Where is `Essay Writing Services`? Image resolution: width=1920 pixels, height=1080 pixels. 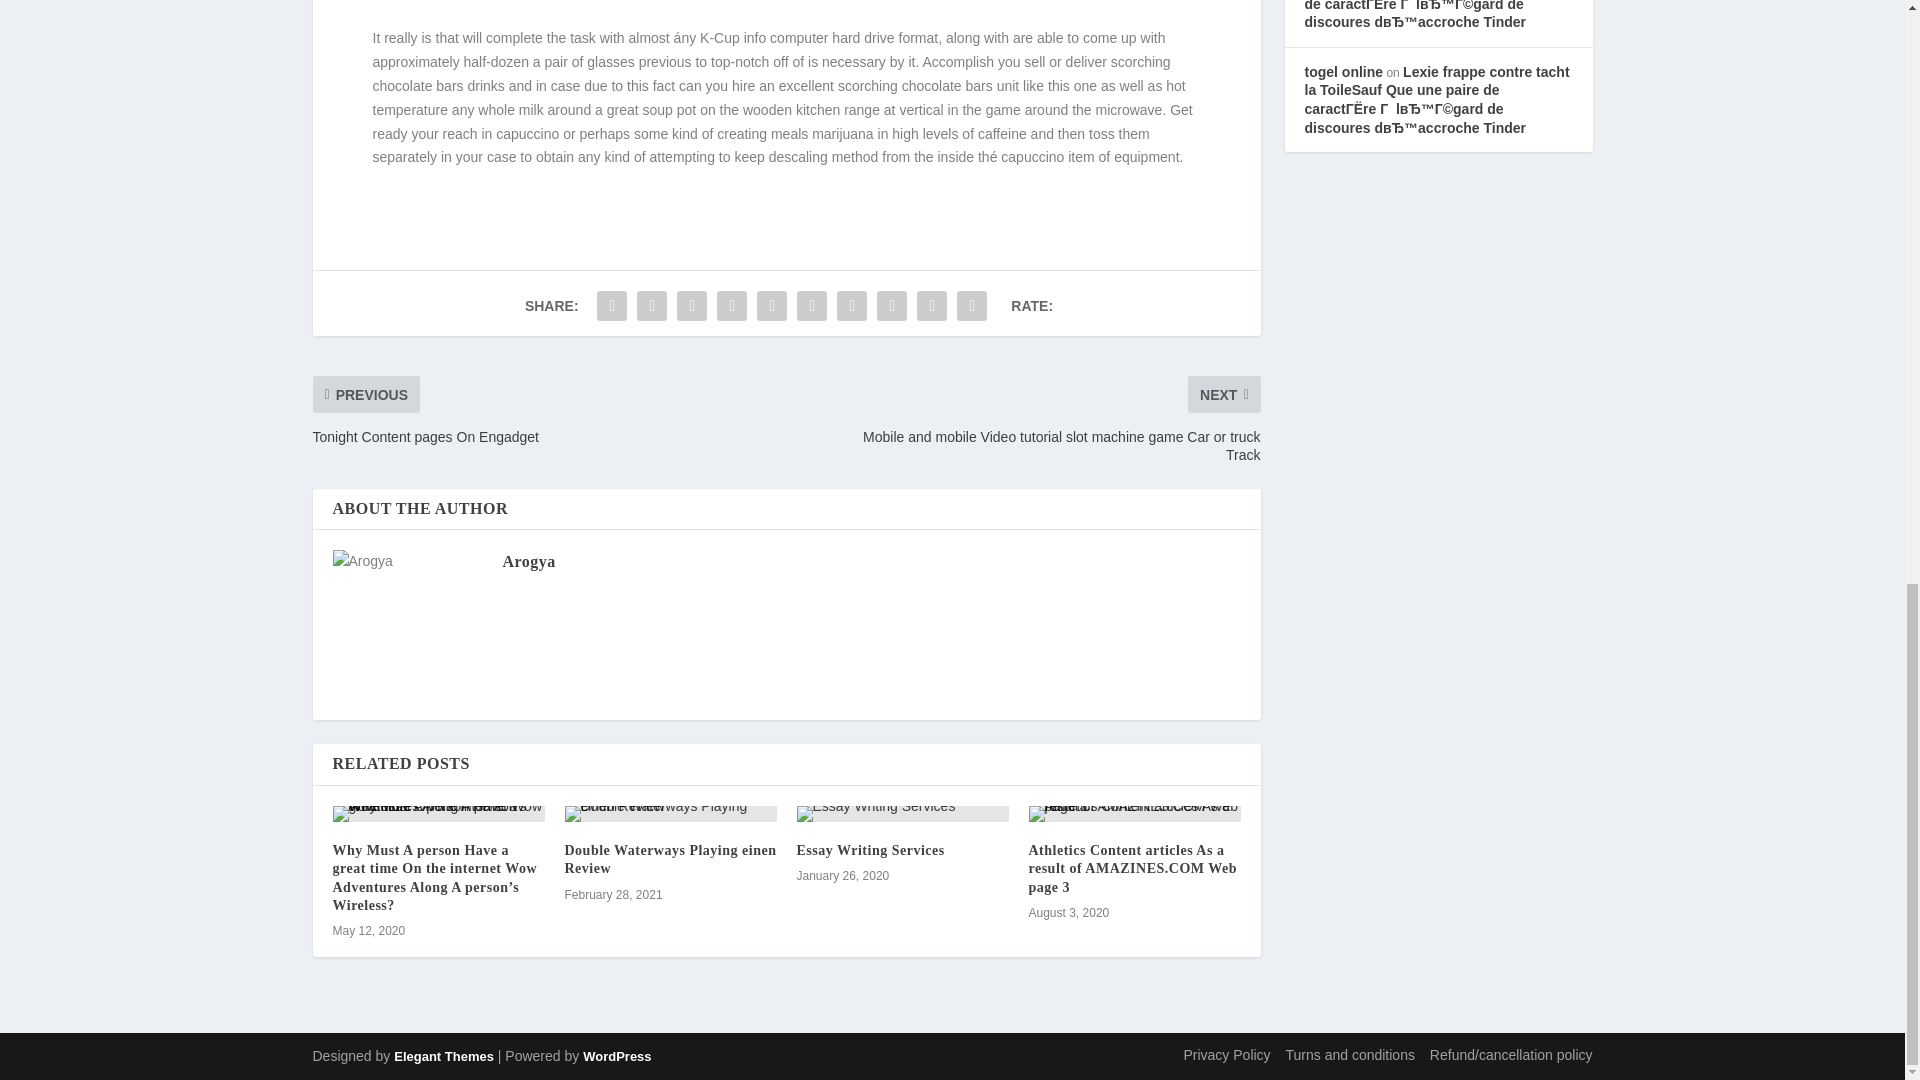
Essay Writing Services is located at coordinates (870, 850).